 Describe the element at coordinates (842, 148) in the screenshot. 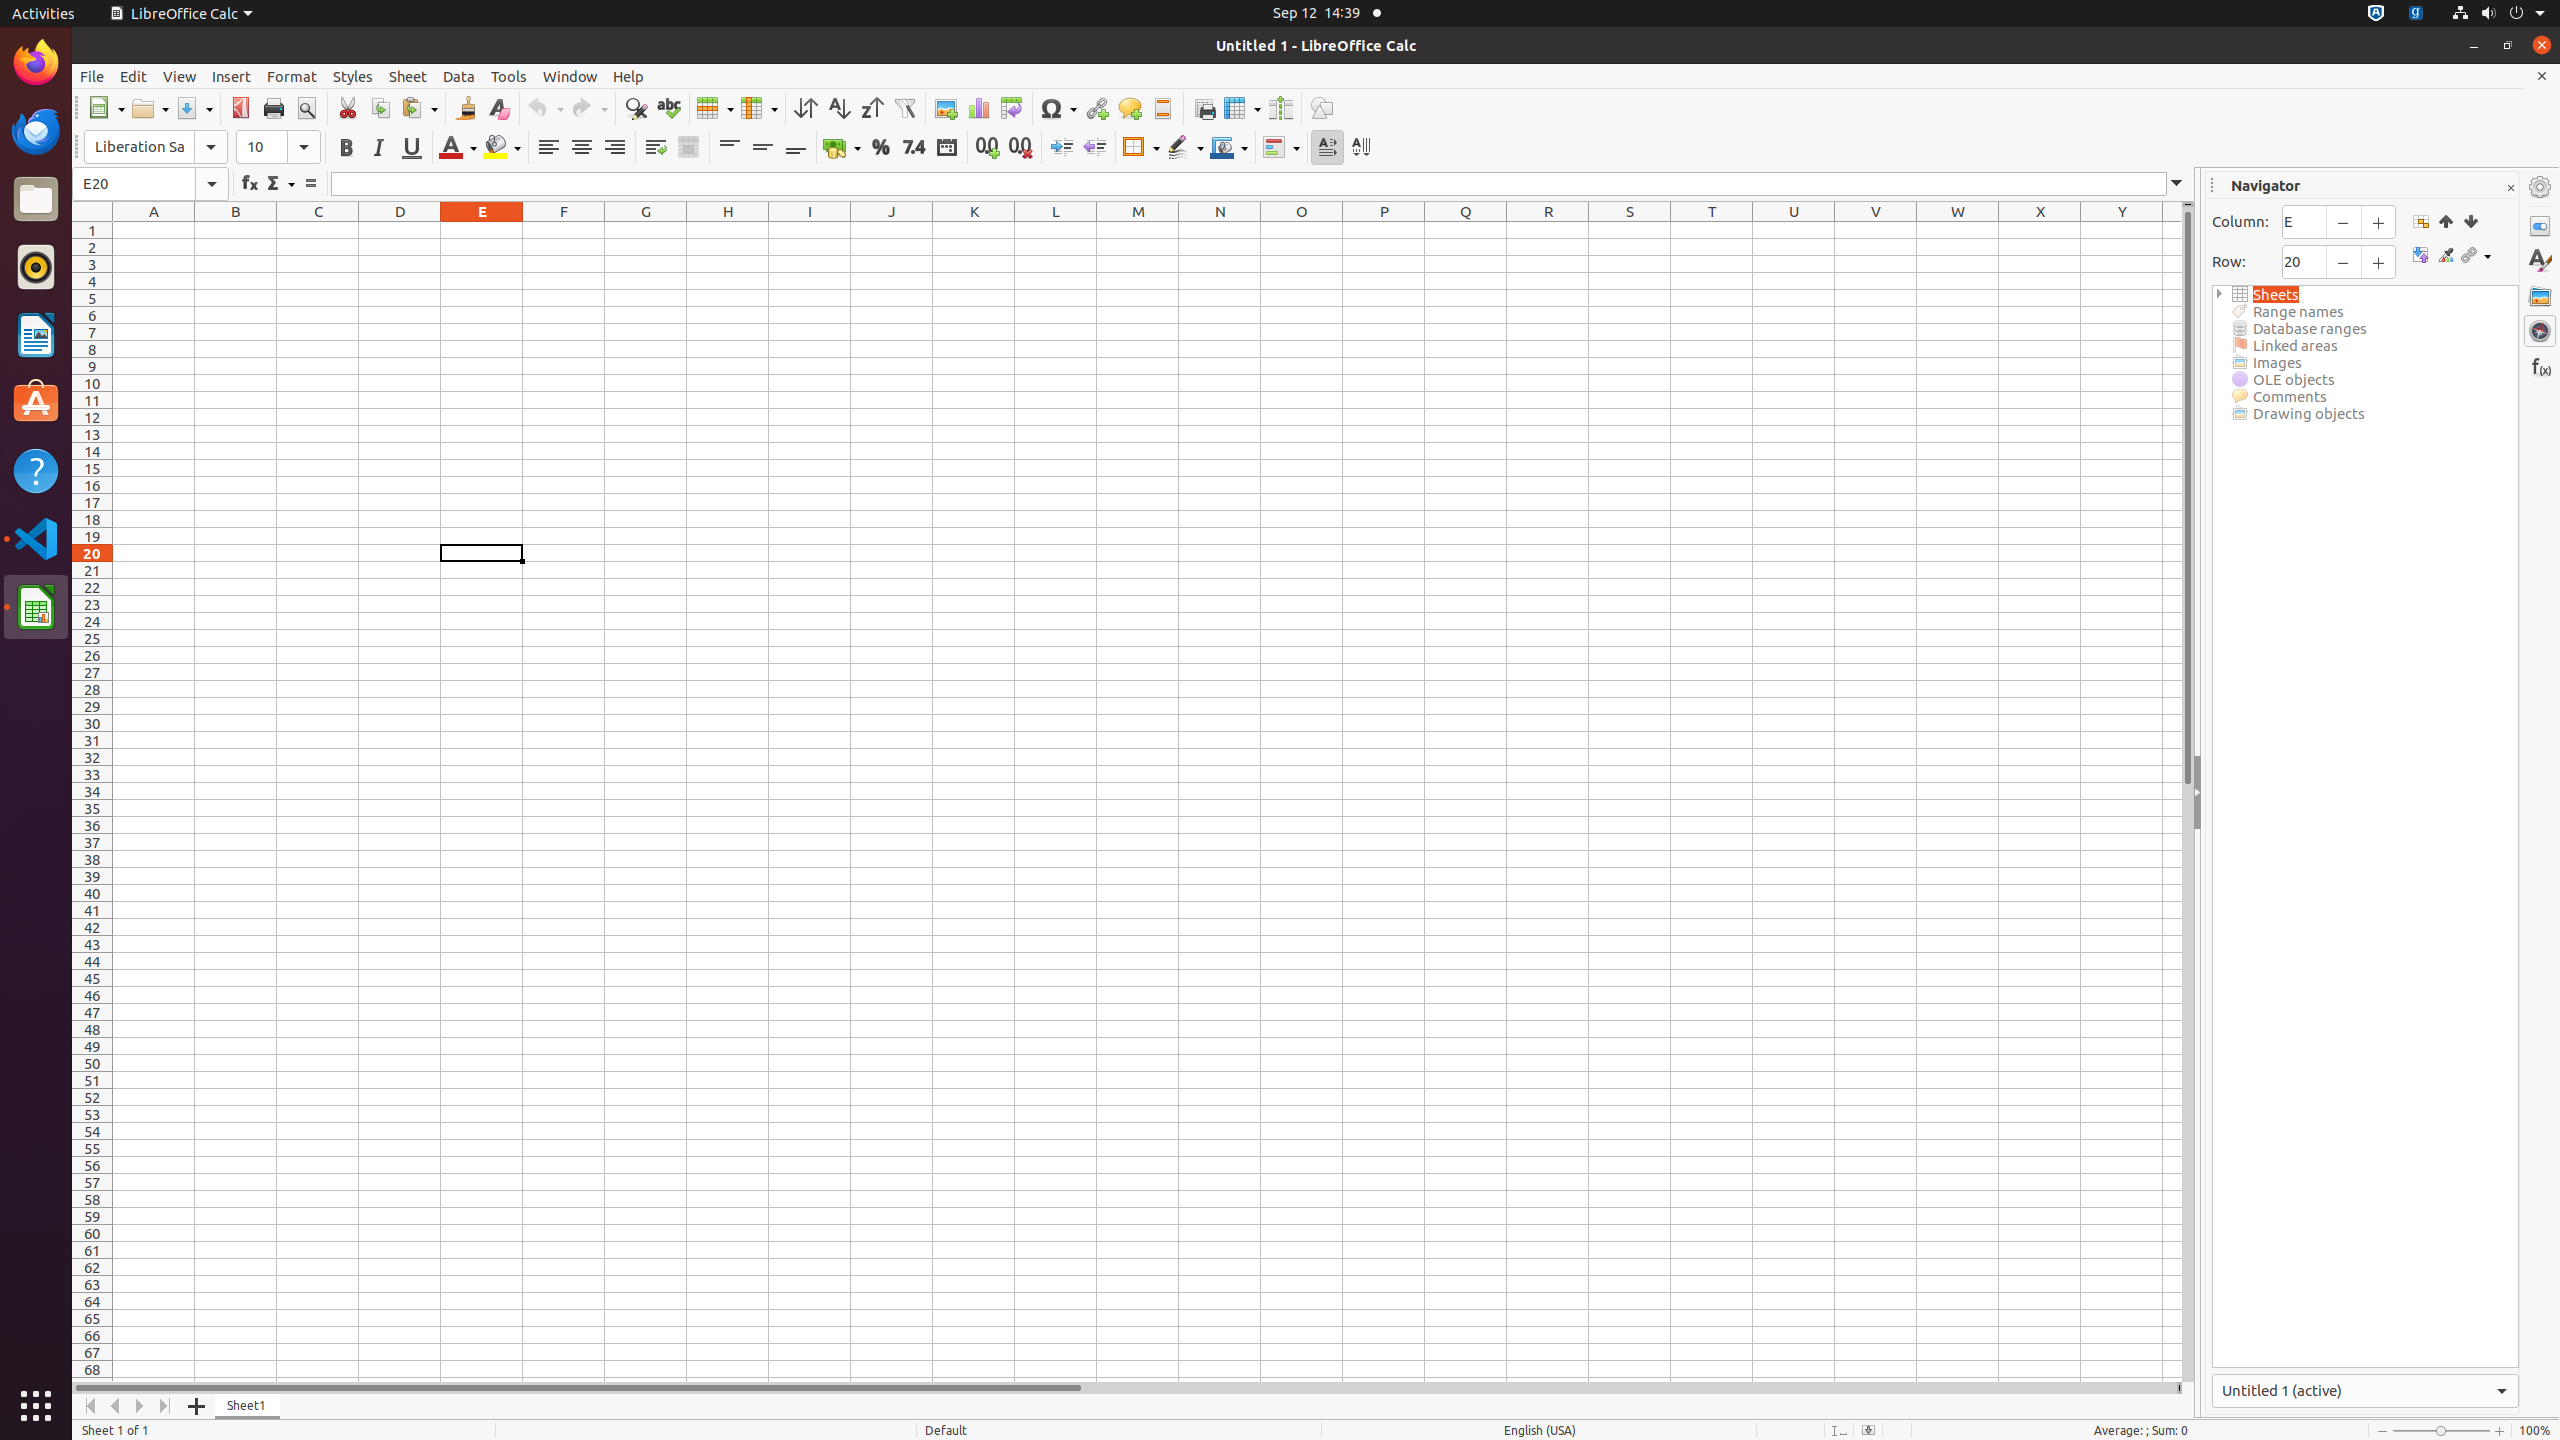

I see `Currency` at that location.